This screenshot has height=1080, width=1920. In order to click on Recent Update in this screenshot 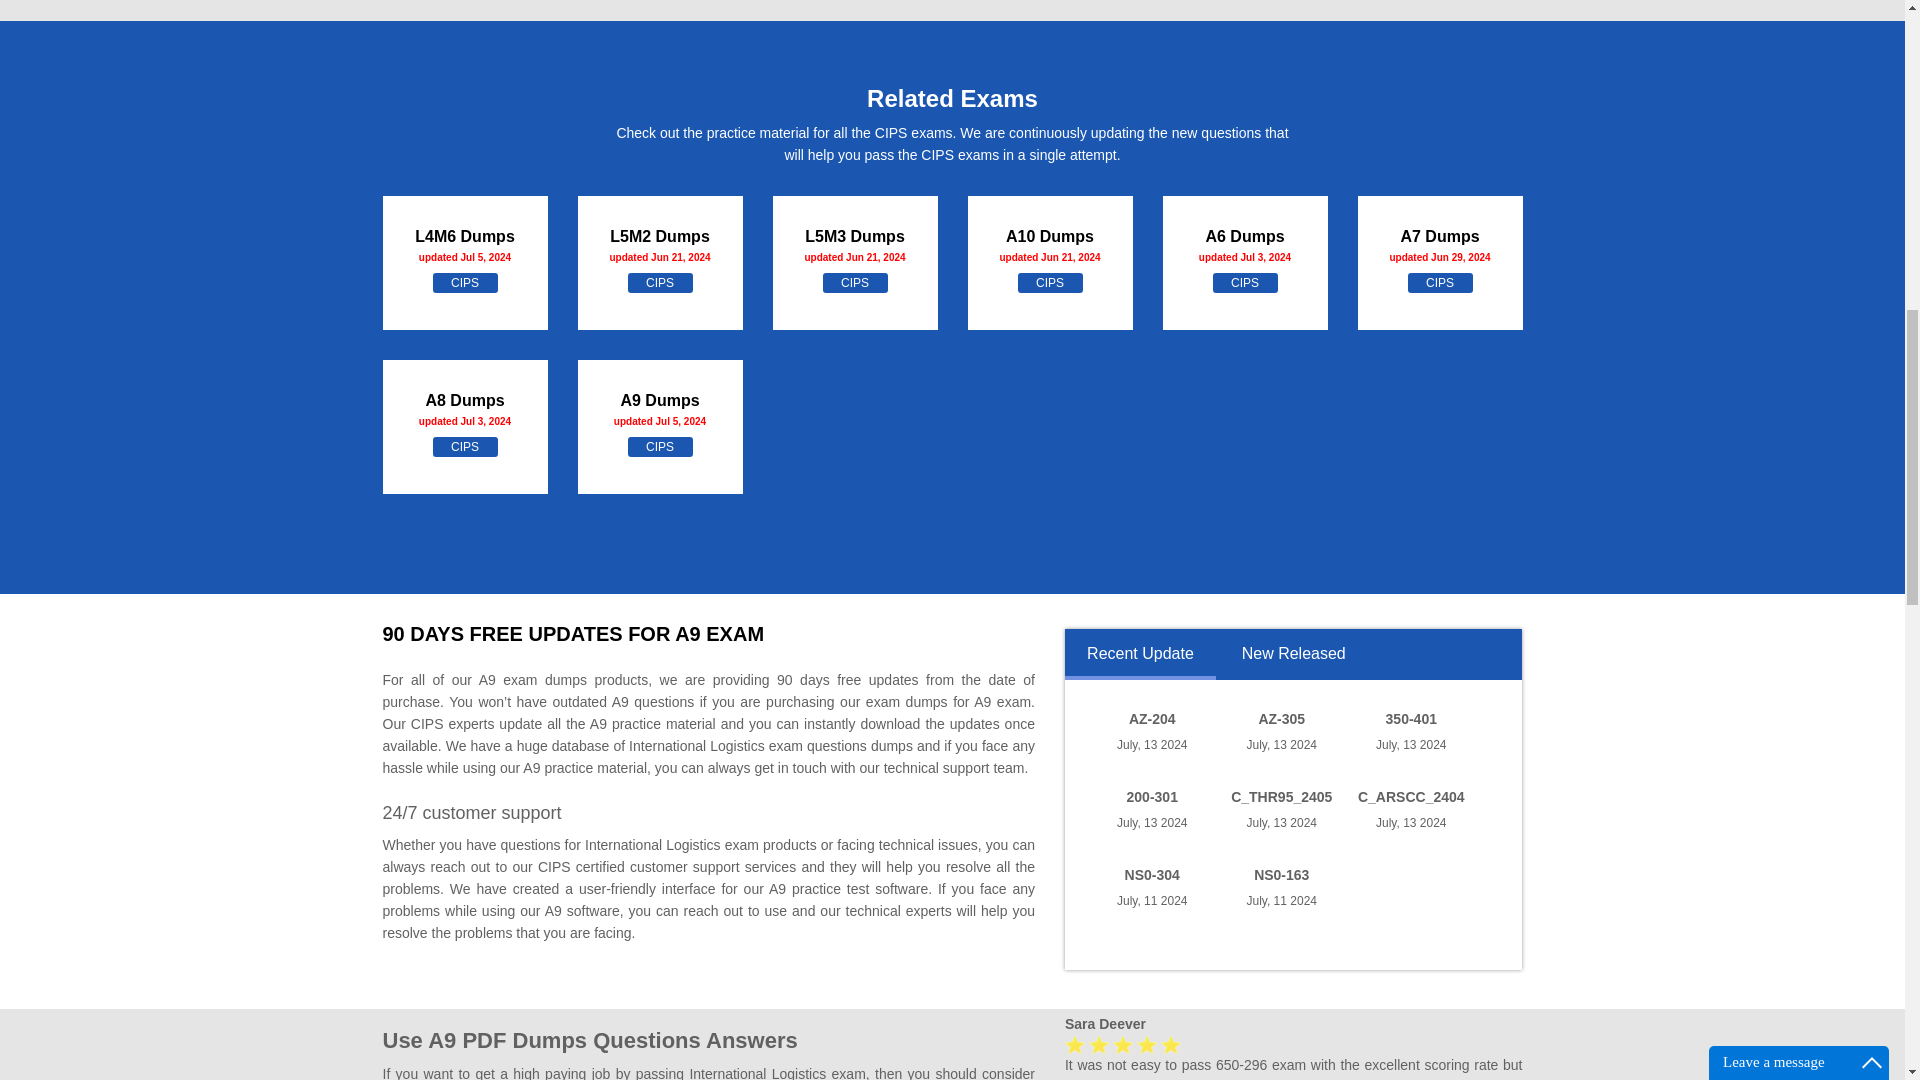, I will do `click(1140, 662)`.